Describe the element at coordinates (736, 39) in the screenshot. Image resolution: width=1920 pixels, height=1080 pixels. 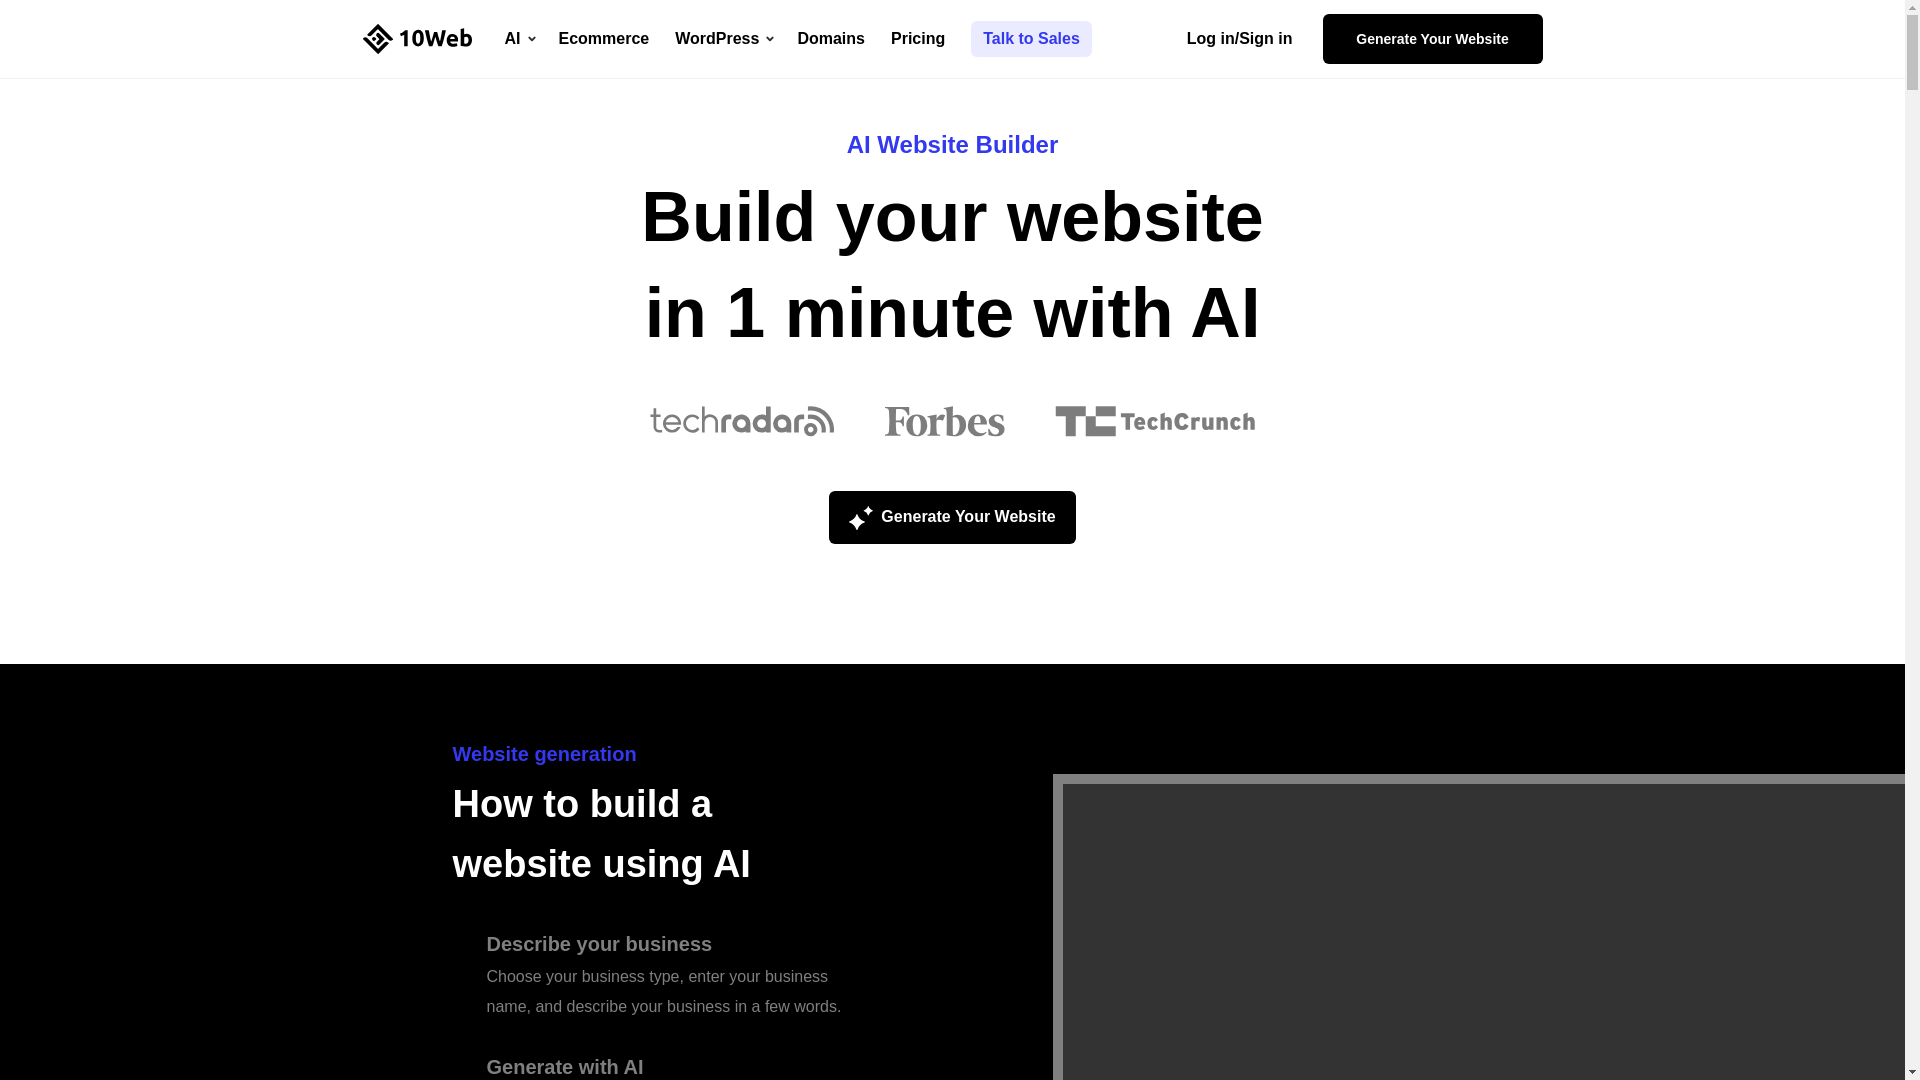
I see `WordPress` at that location.